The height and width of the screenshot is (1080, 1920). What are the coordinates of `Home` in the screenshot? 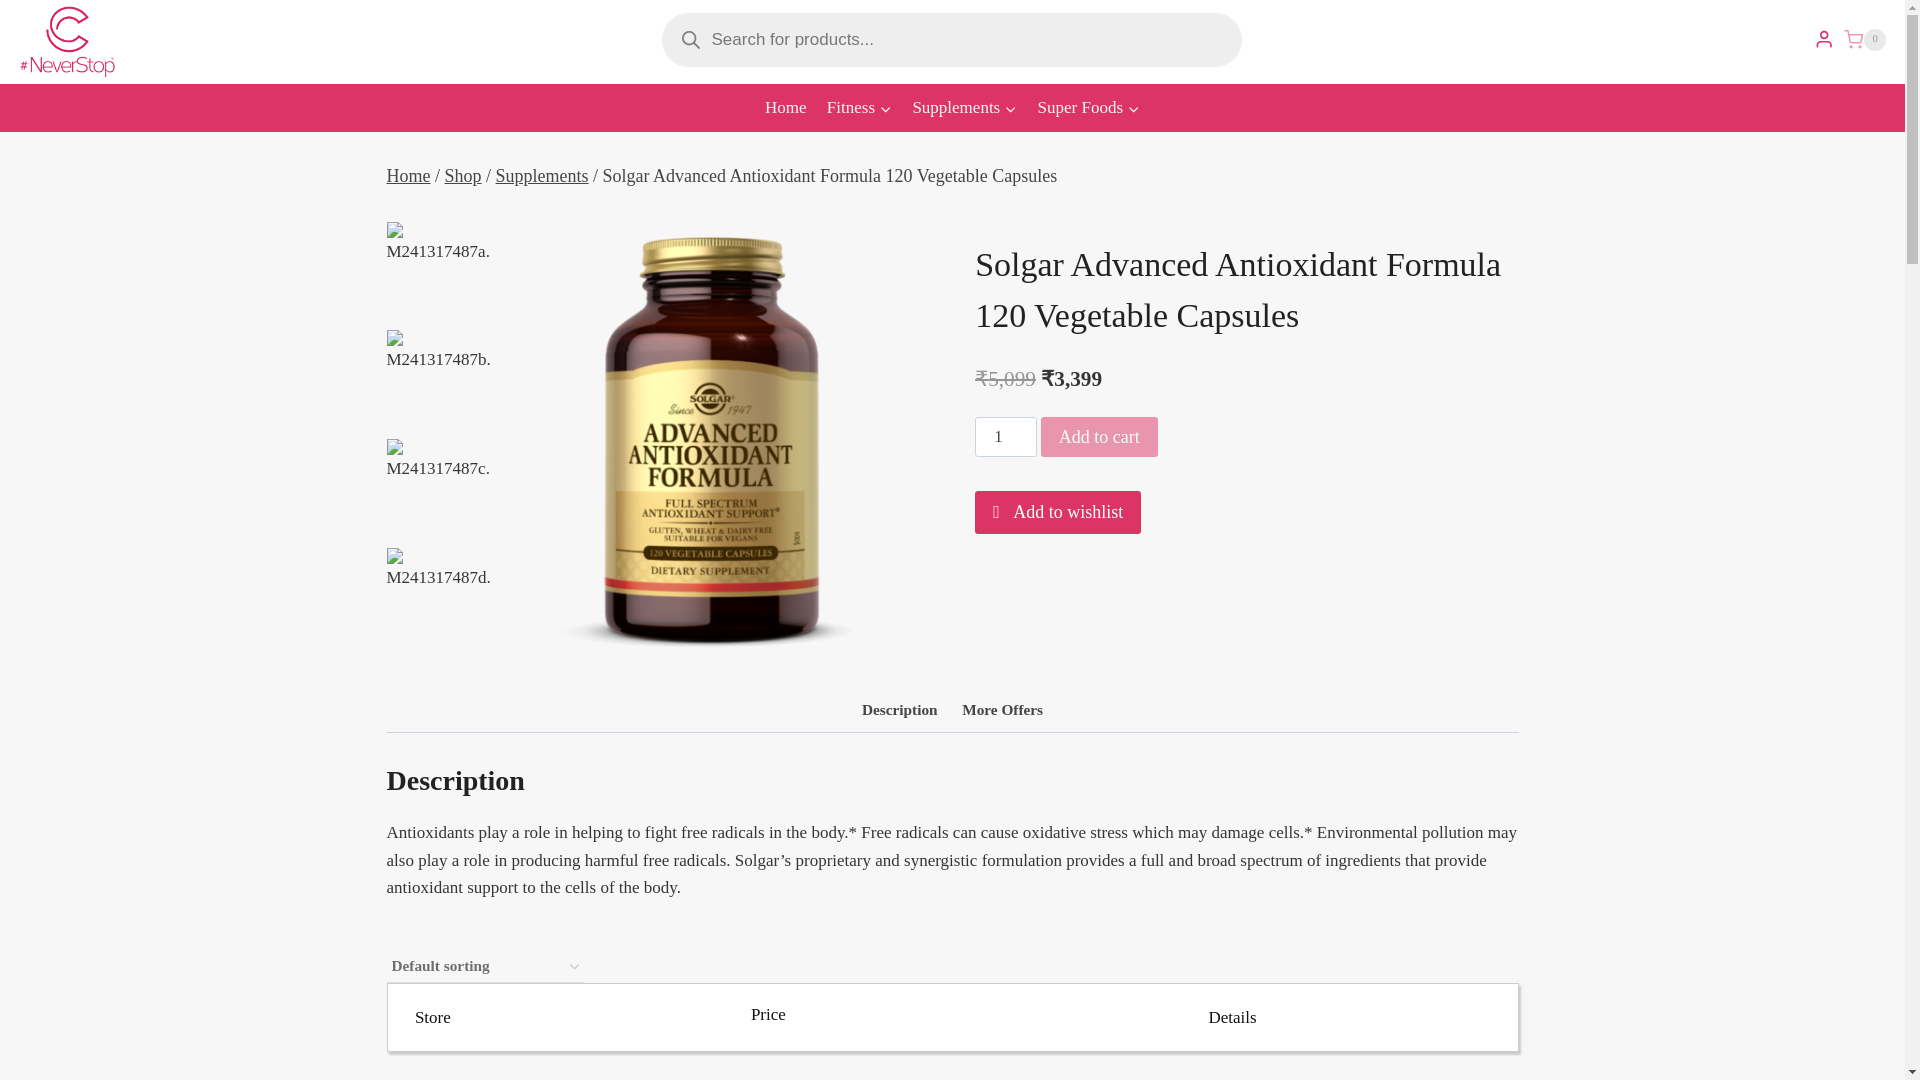 It's located at (786, 108).